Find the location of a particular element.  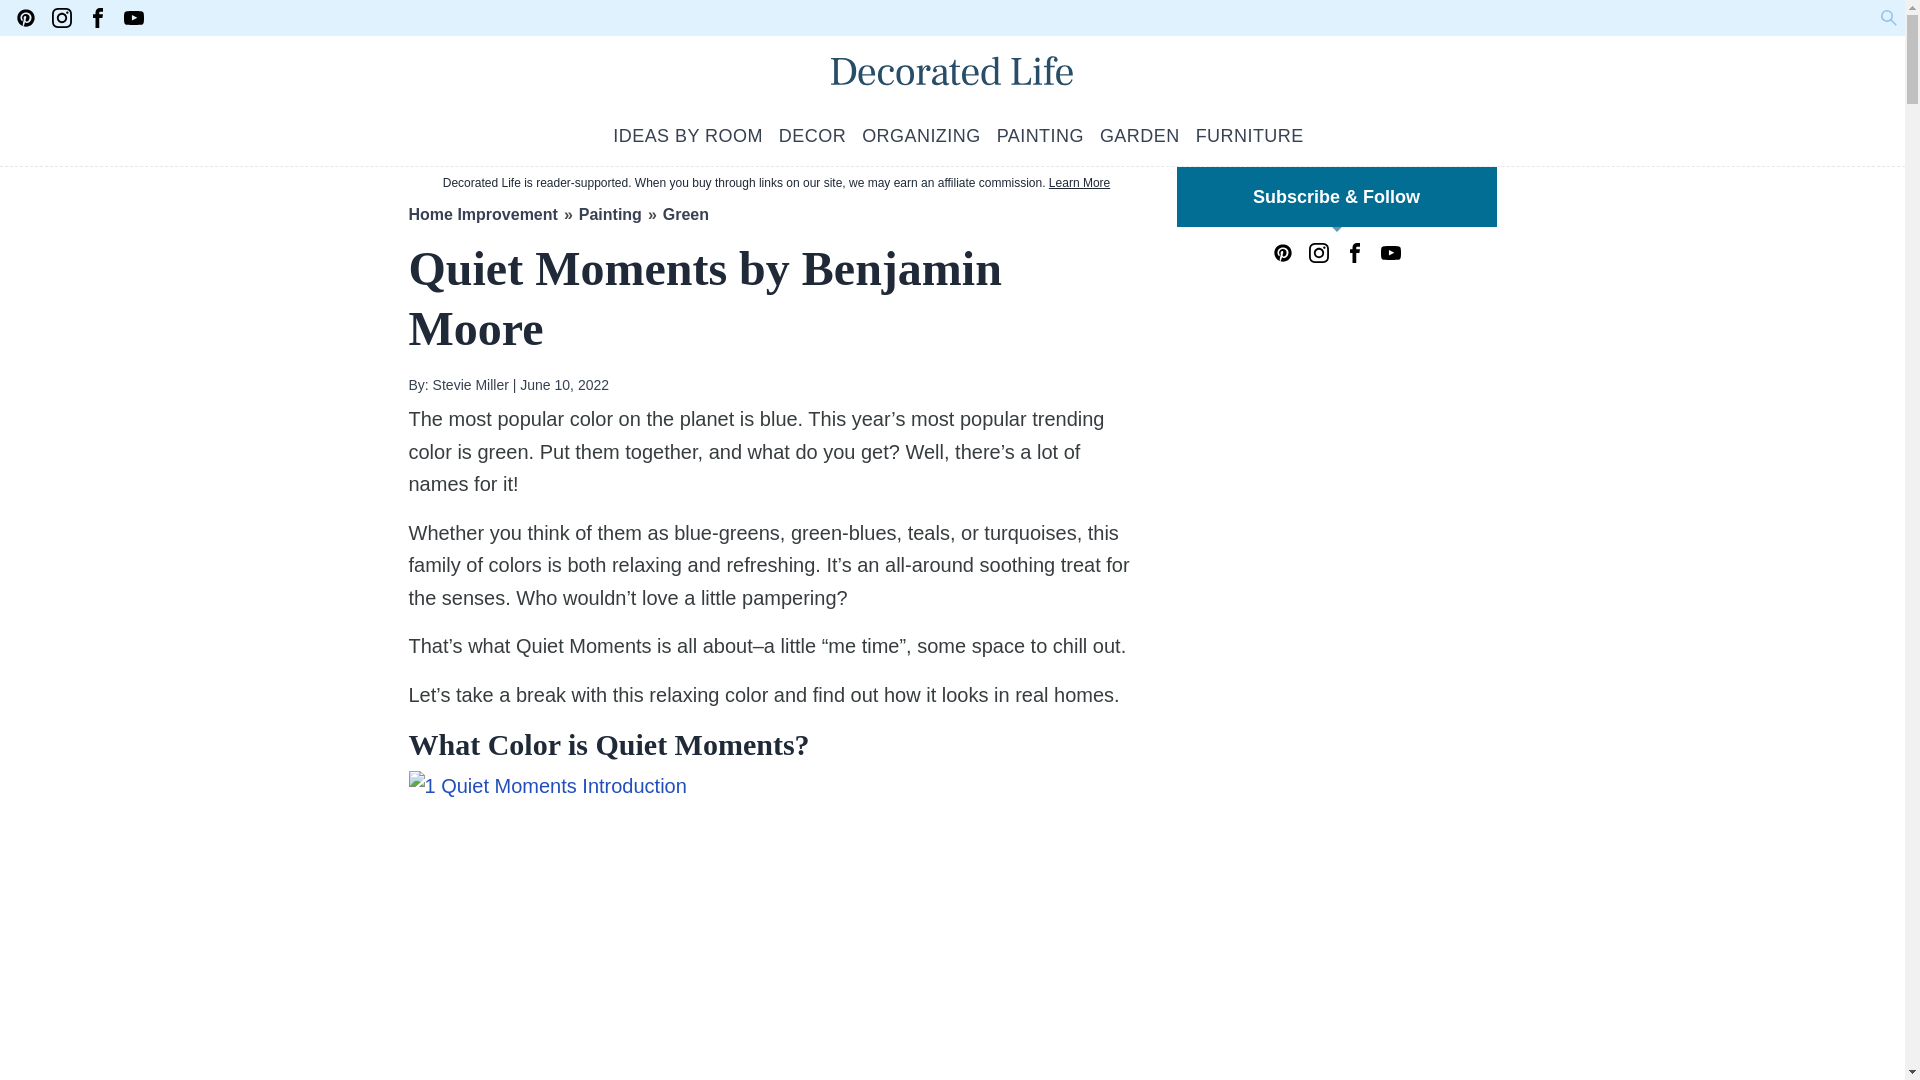

Facebook is located at coordinates (1354, 253).